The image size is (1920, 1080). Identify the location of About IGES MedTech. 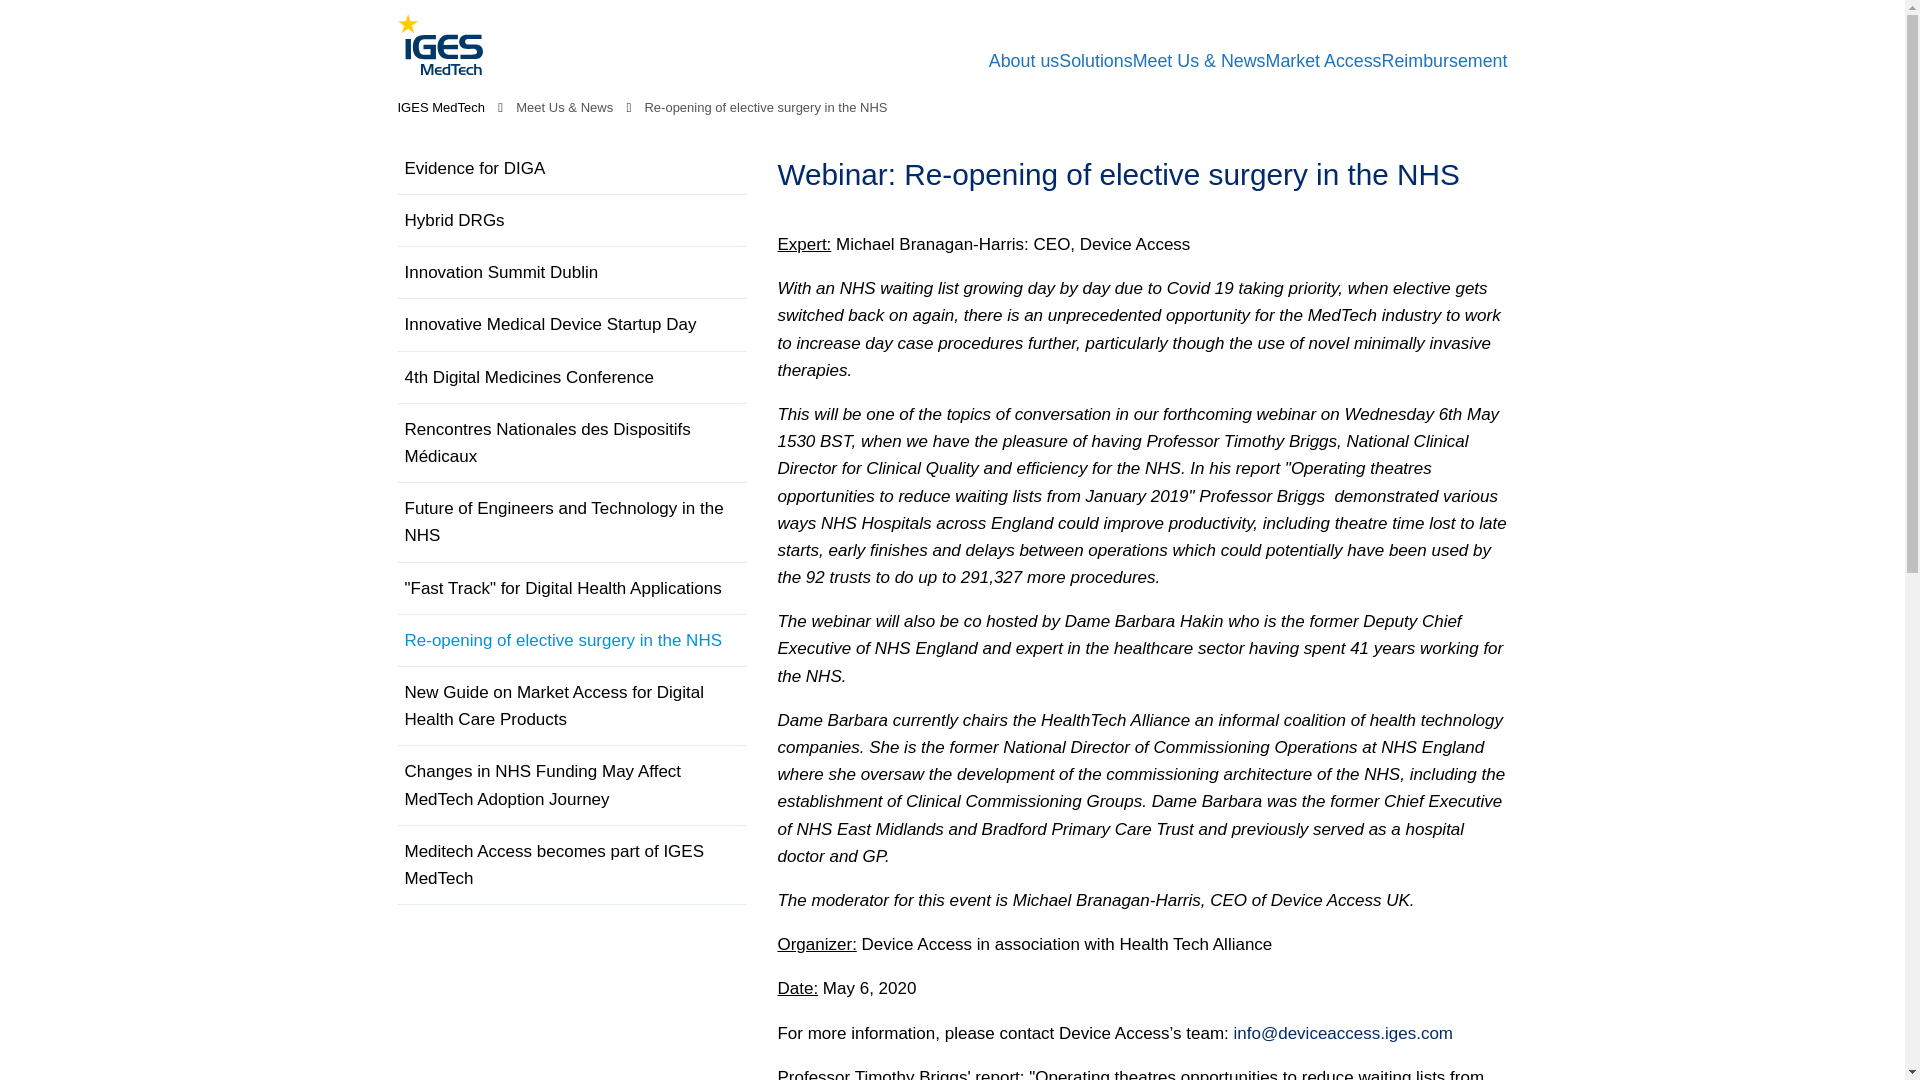
(1024, 61).